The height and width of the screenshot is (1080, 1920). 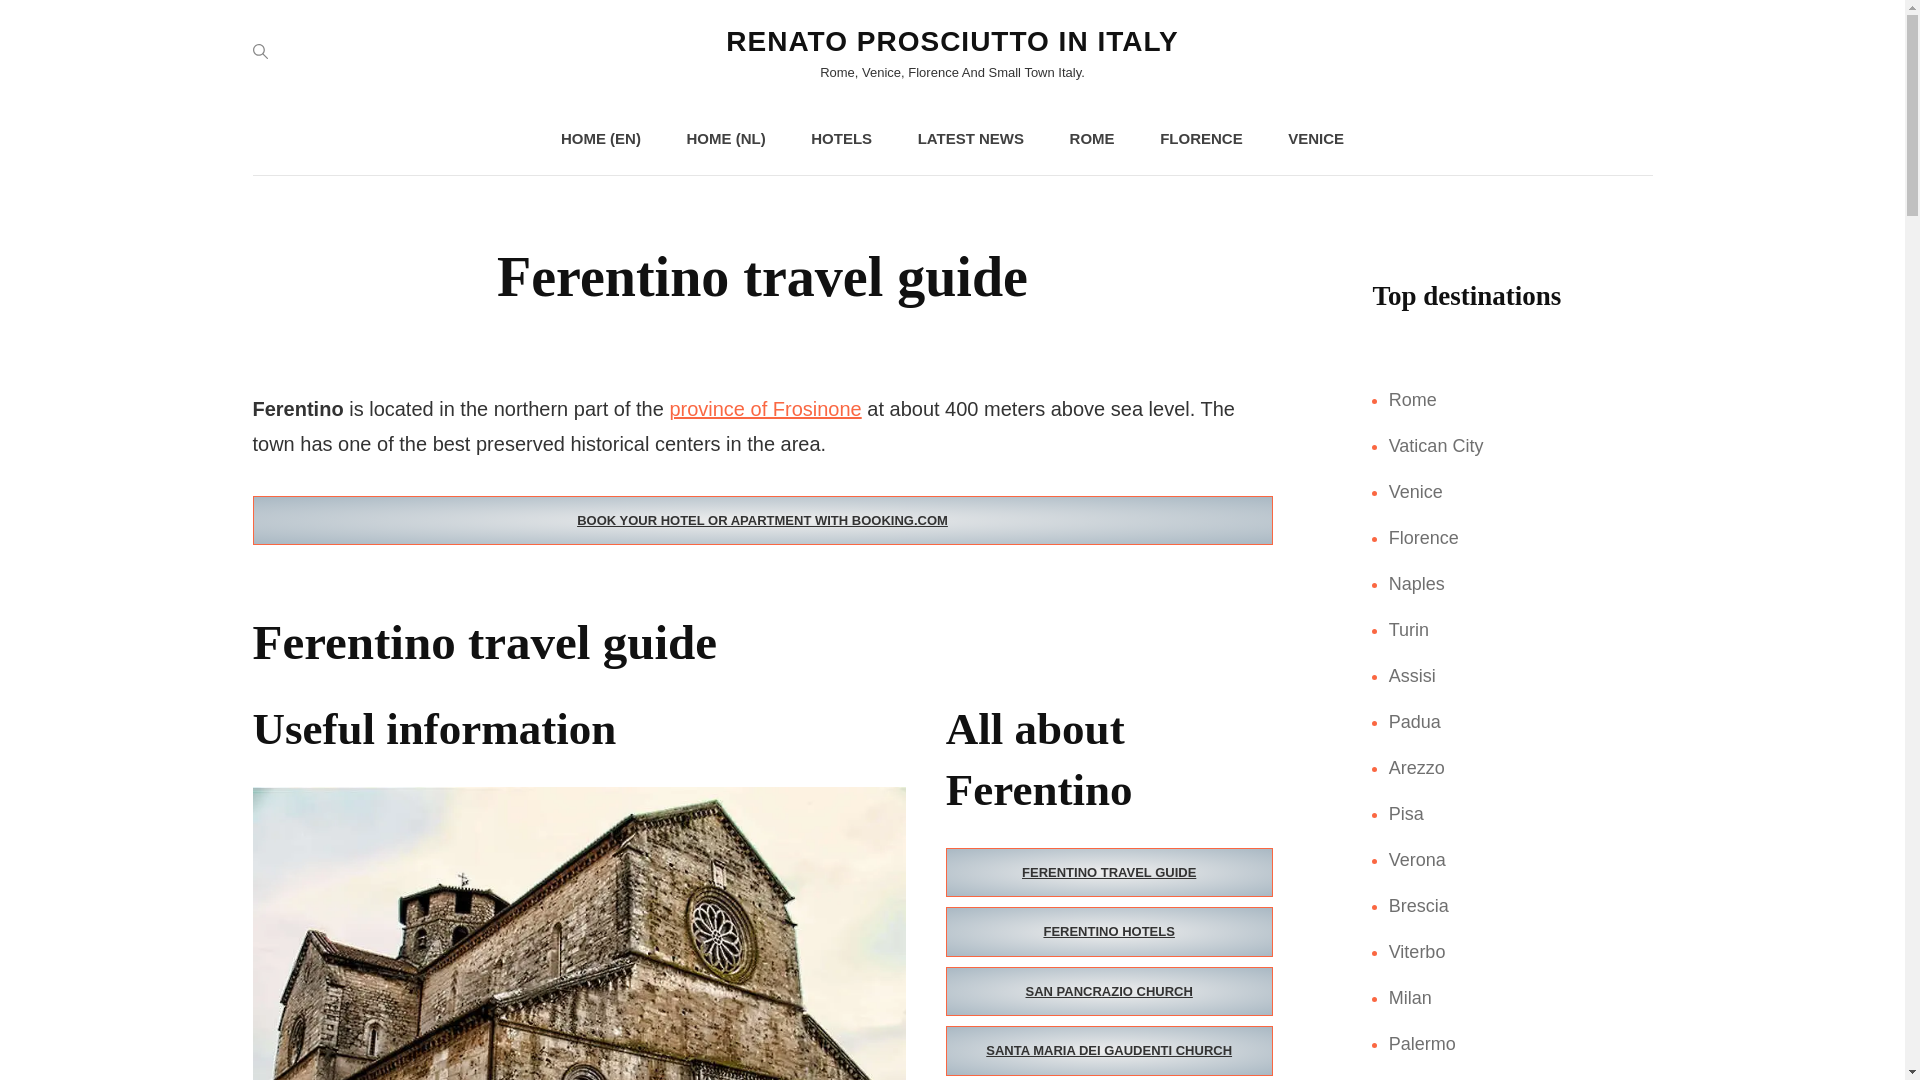 What do you see at coordinates (761, 520) in the screenshot?
I see `BOOK YOUR HOTEL OR APARTMENT WITH BOOKING.COM` at bounding box center [761, 520].